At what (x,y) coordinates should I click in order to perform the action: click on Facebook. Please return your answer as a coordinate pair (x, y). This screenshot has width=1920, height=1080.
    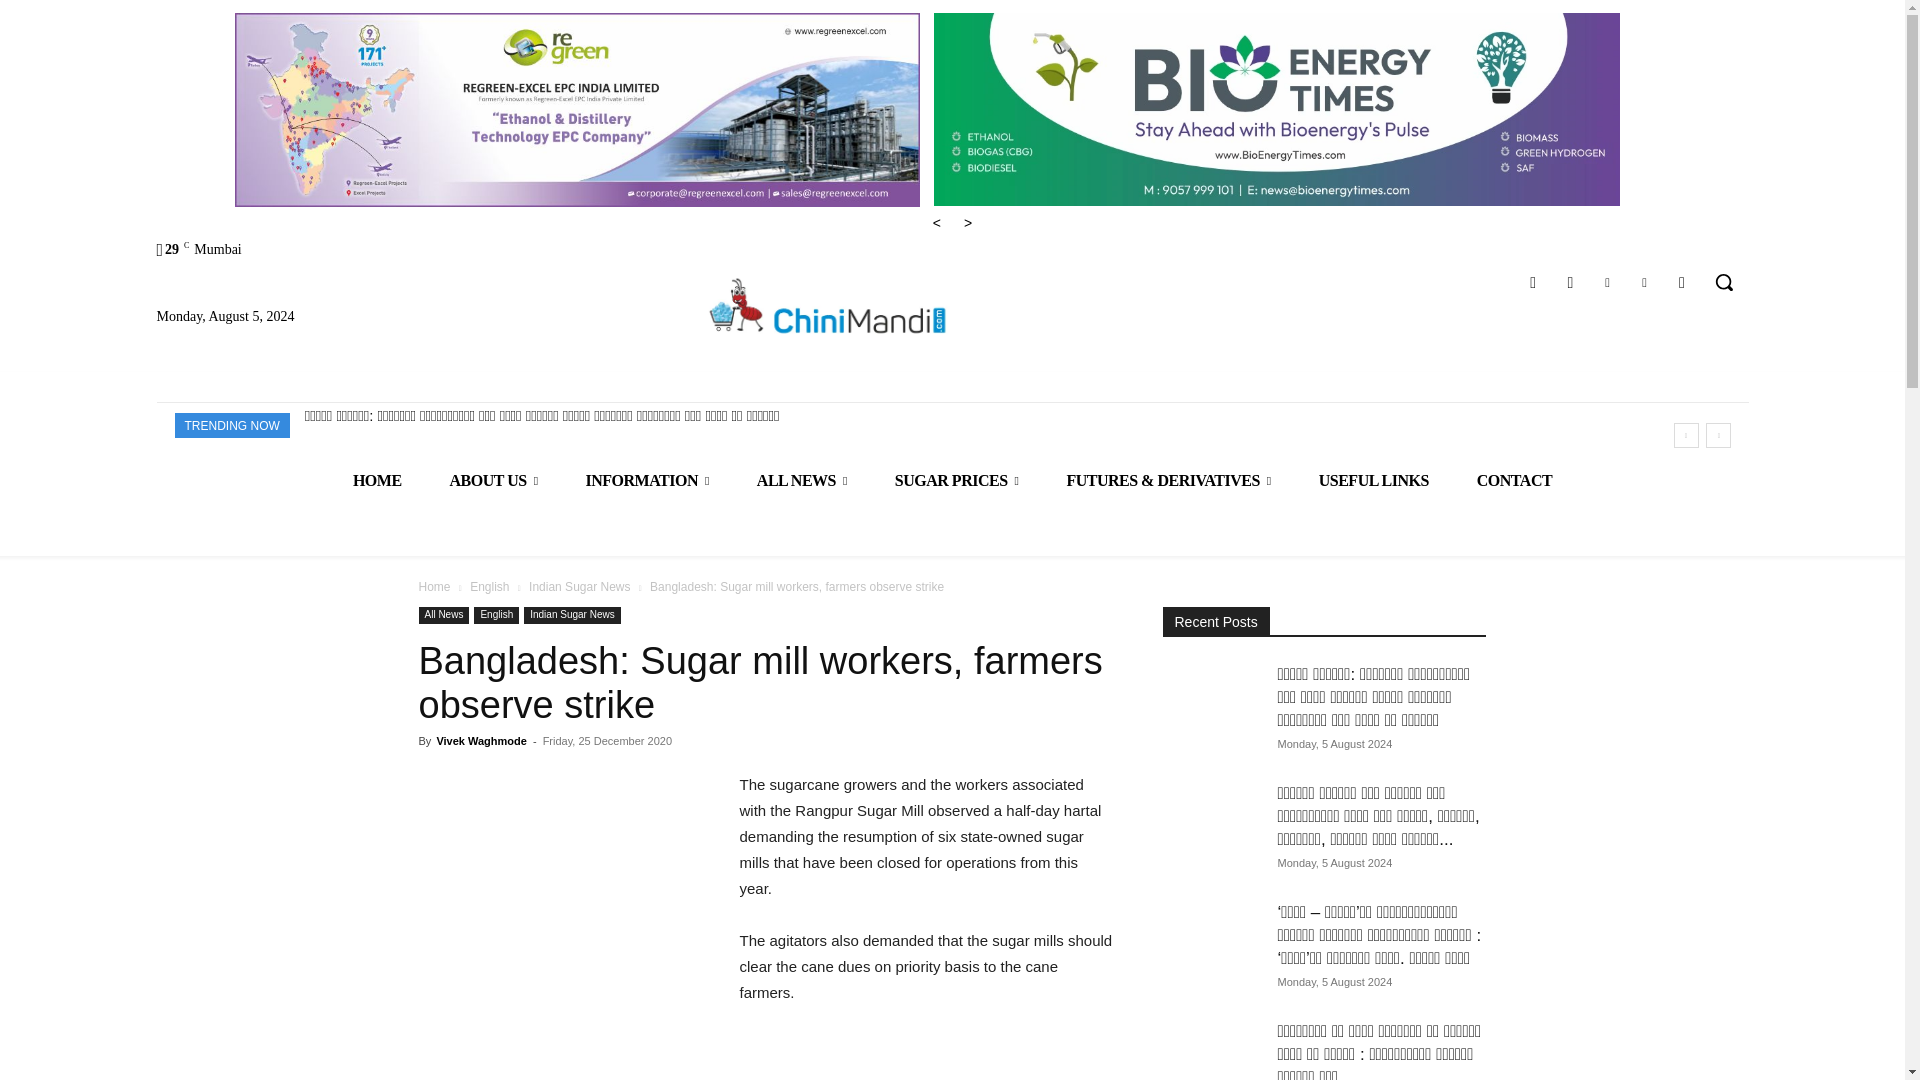
    Looking at the image, I should click on (1534, 282).